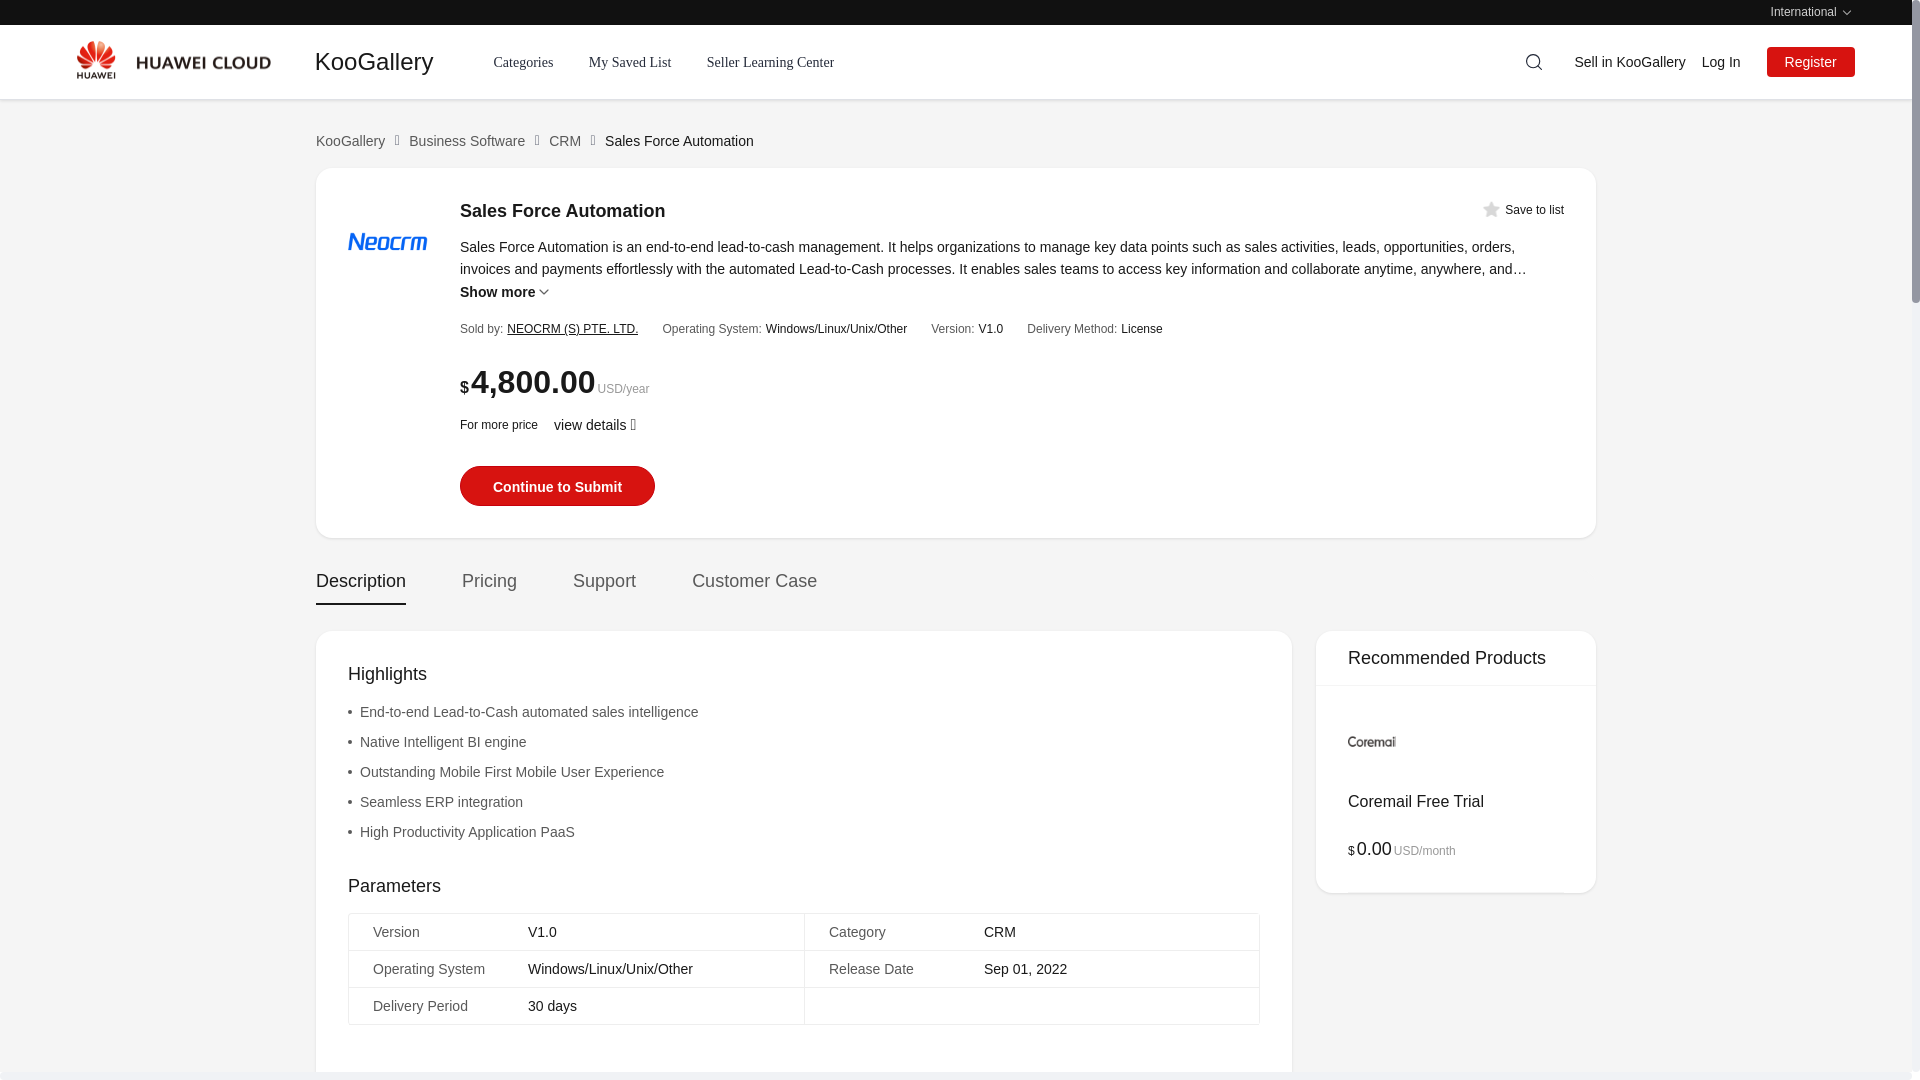  I want to click on Log In, so click(1721, 62).